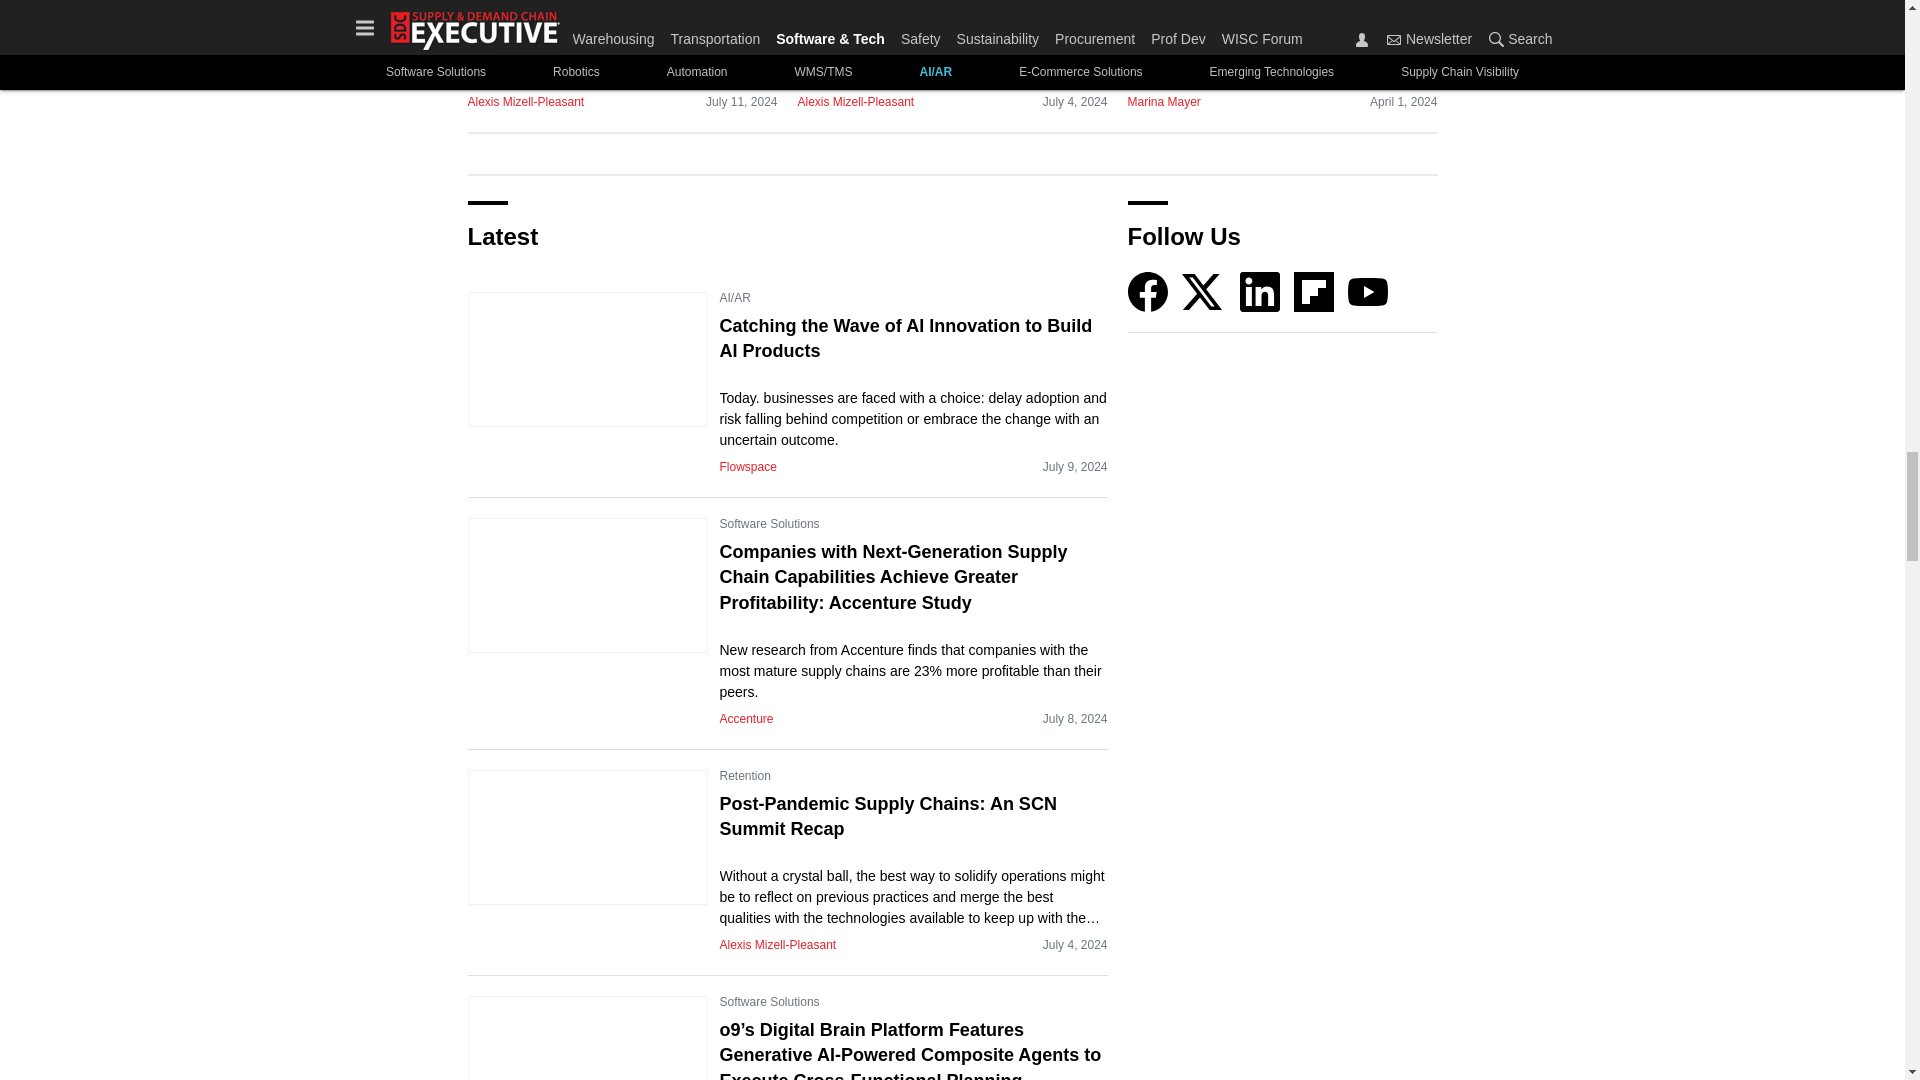 This screenshot has height=1080, width=1920. I want to click on LinkedIn icon, so click(1260, 292).